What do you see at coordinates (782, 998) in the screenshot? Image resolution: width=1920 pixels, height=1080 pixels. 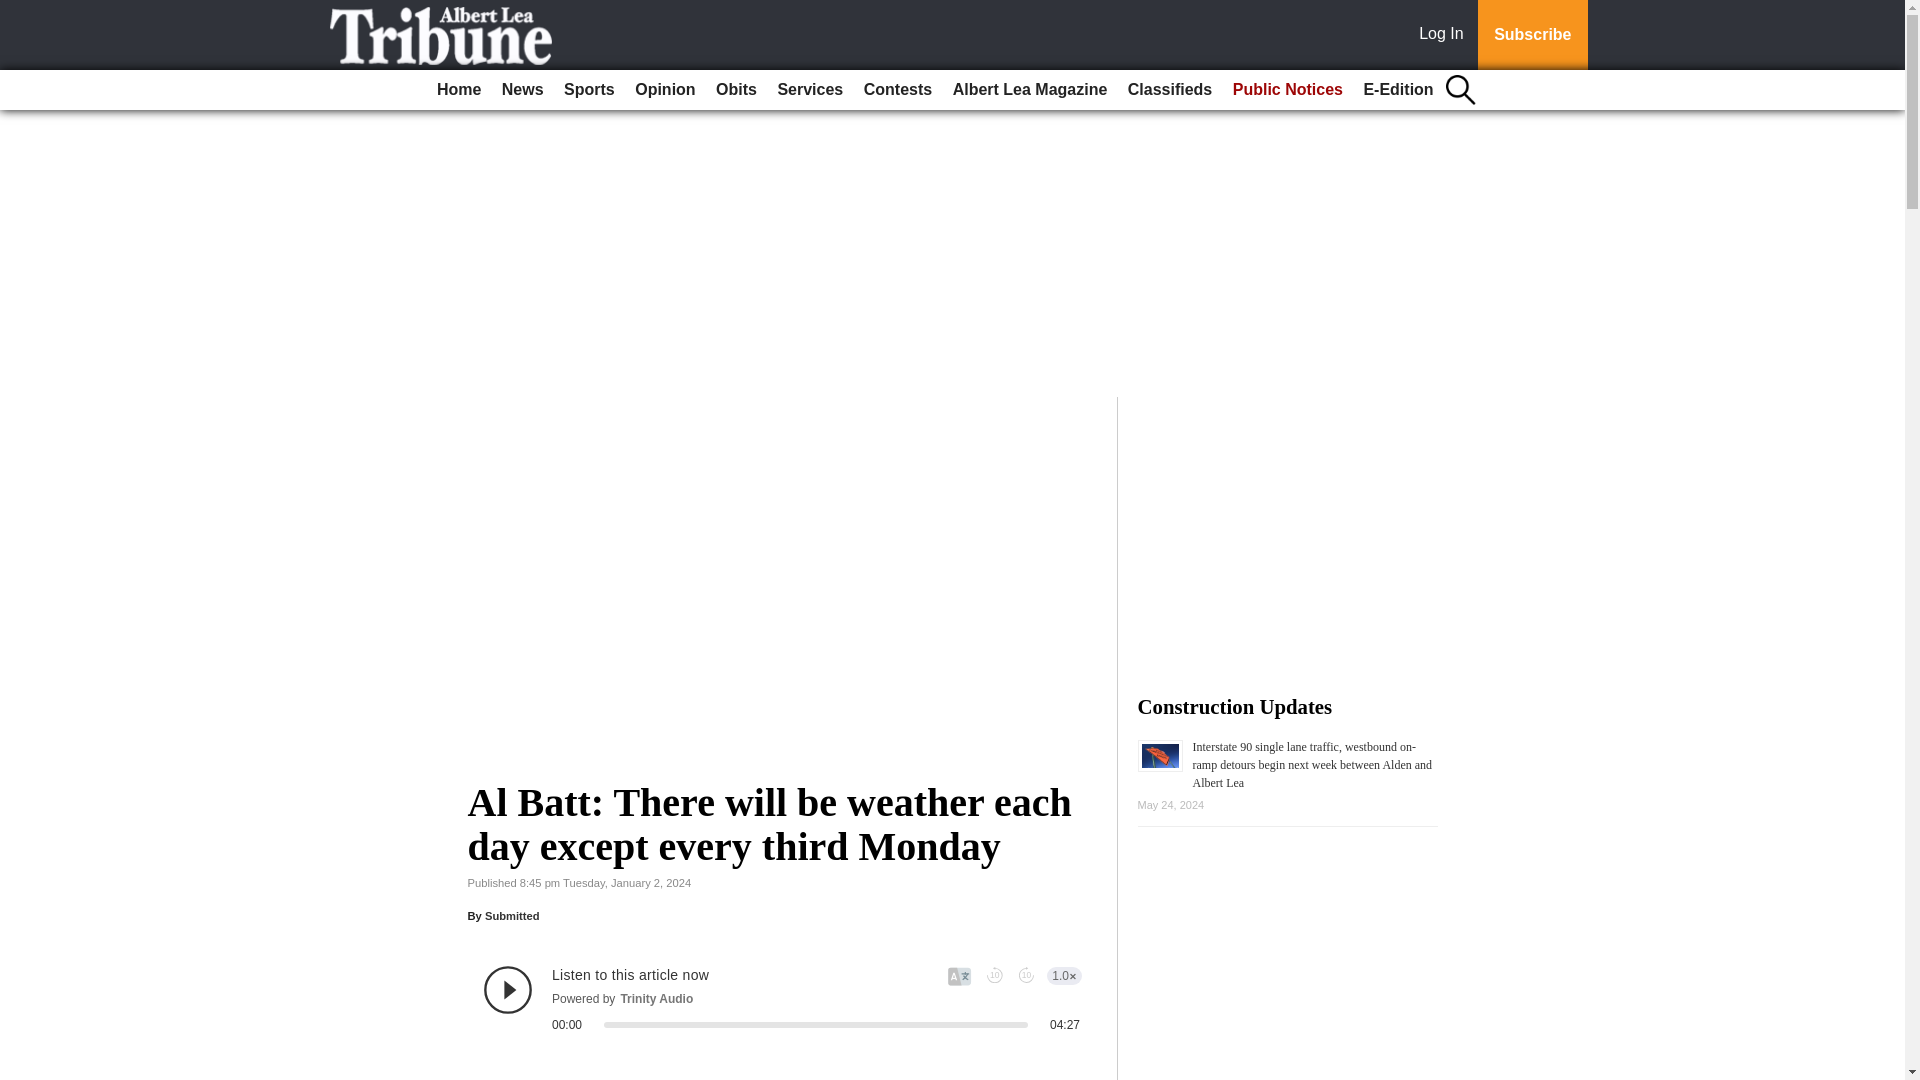 I see `Trinity Audio Player` at bounding box center [782, 998].